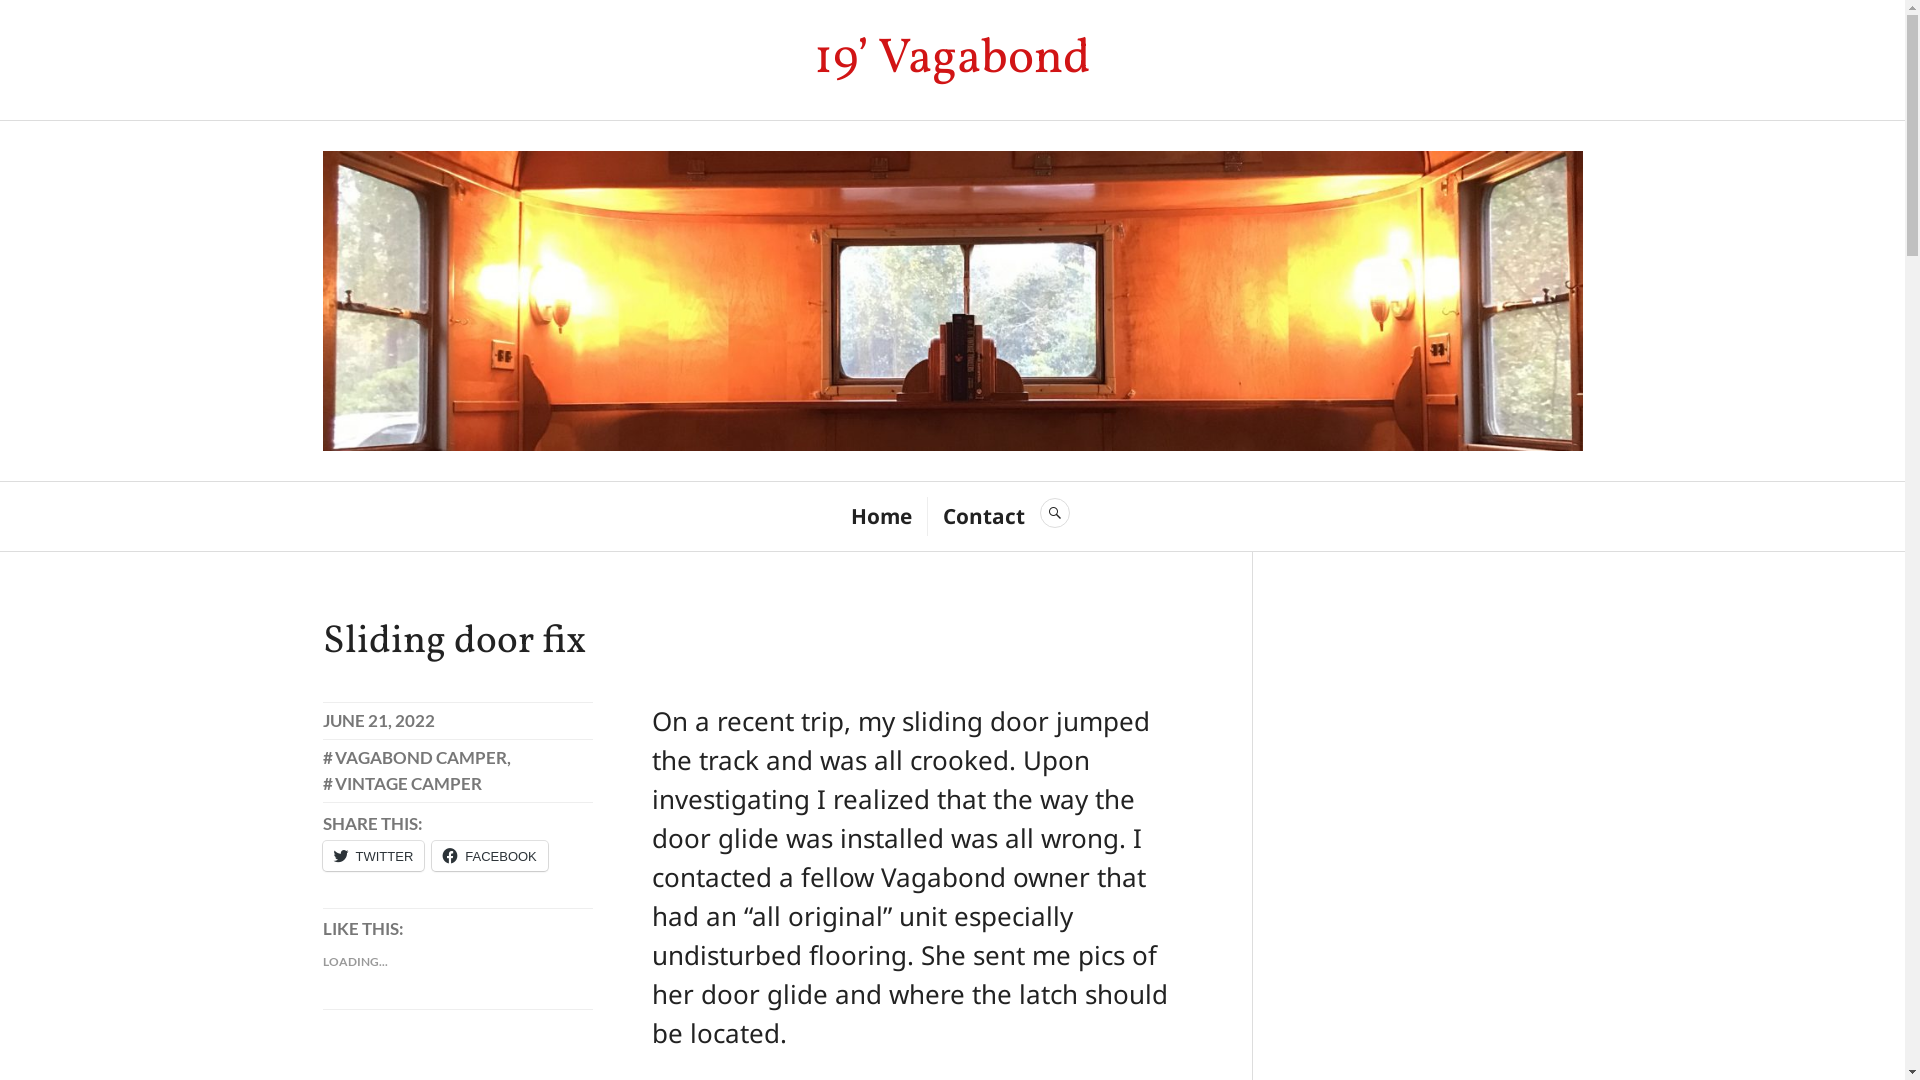 This screenshot has height=1080, width=1920. Describe the element at coordinates (378, 720) in the screenshot. I see `JUNE 21, 2022` at that location.